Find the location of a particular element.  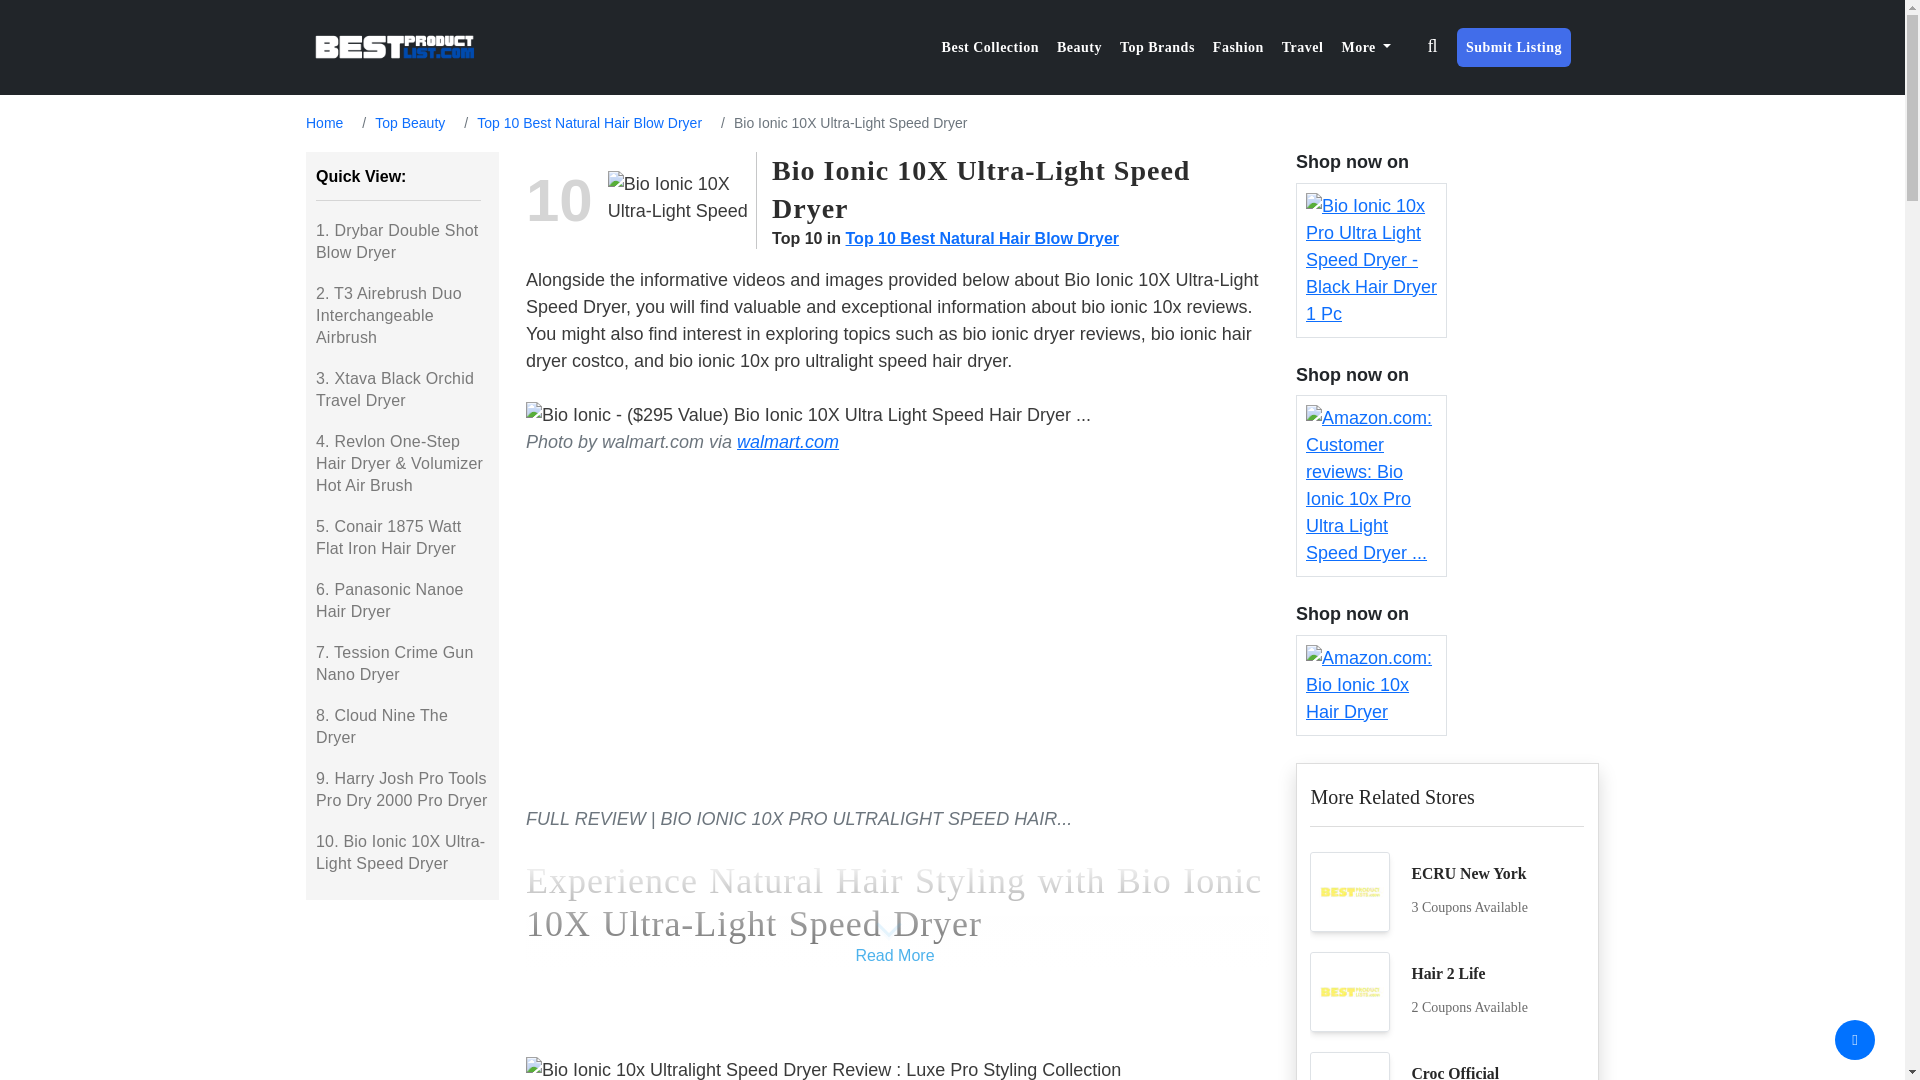

Fashion is located at coordinates (1238, 47).